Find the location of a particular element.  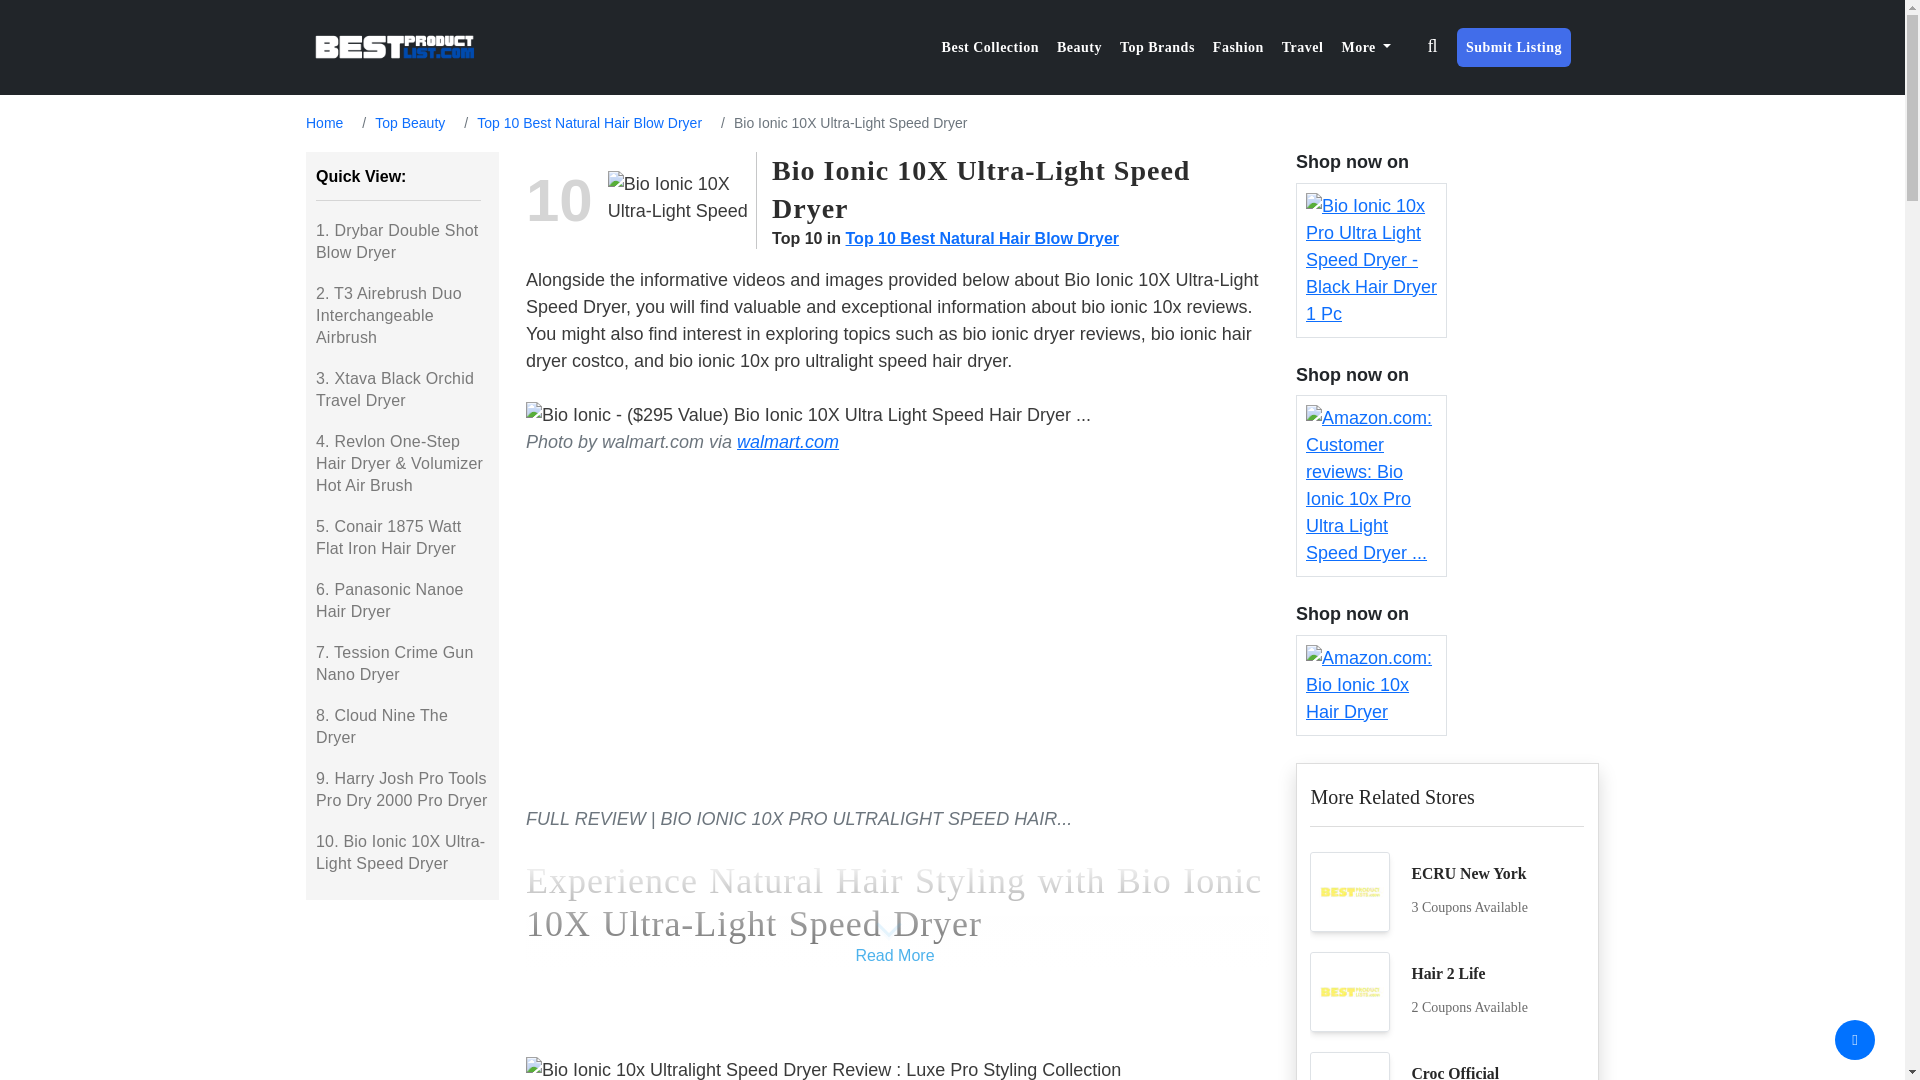

Fashion is located at coordinates (1238, 47).